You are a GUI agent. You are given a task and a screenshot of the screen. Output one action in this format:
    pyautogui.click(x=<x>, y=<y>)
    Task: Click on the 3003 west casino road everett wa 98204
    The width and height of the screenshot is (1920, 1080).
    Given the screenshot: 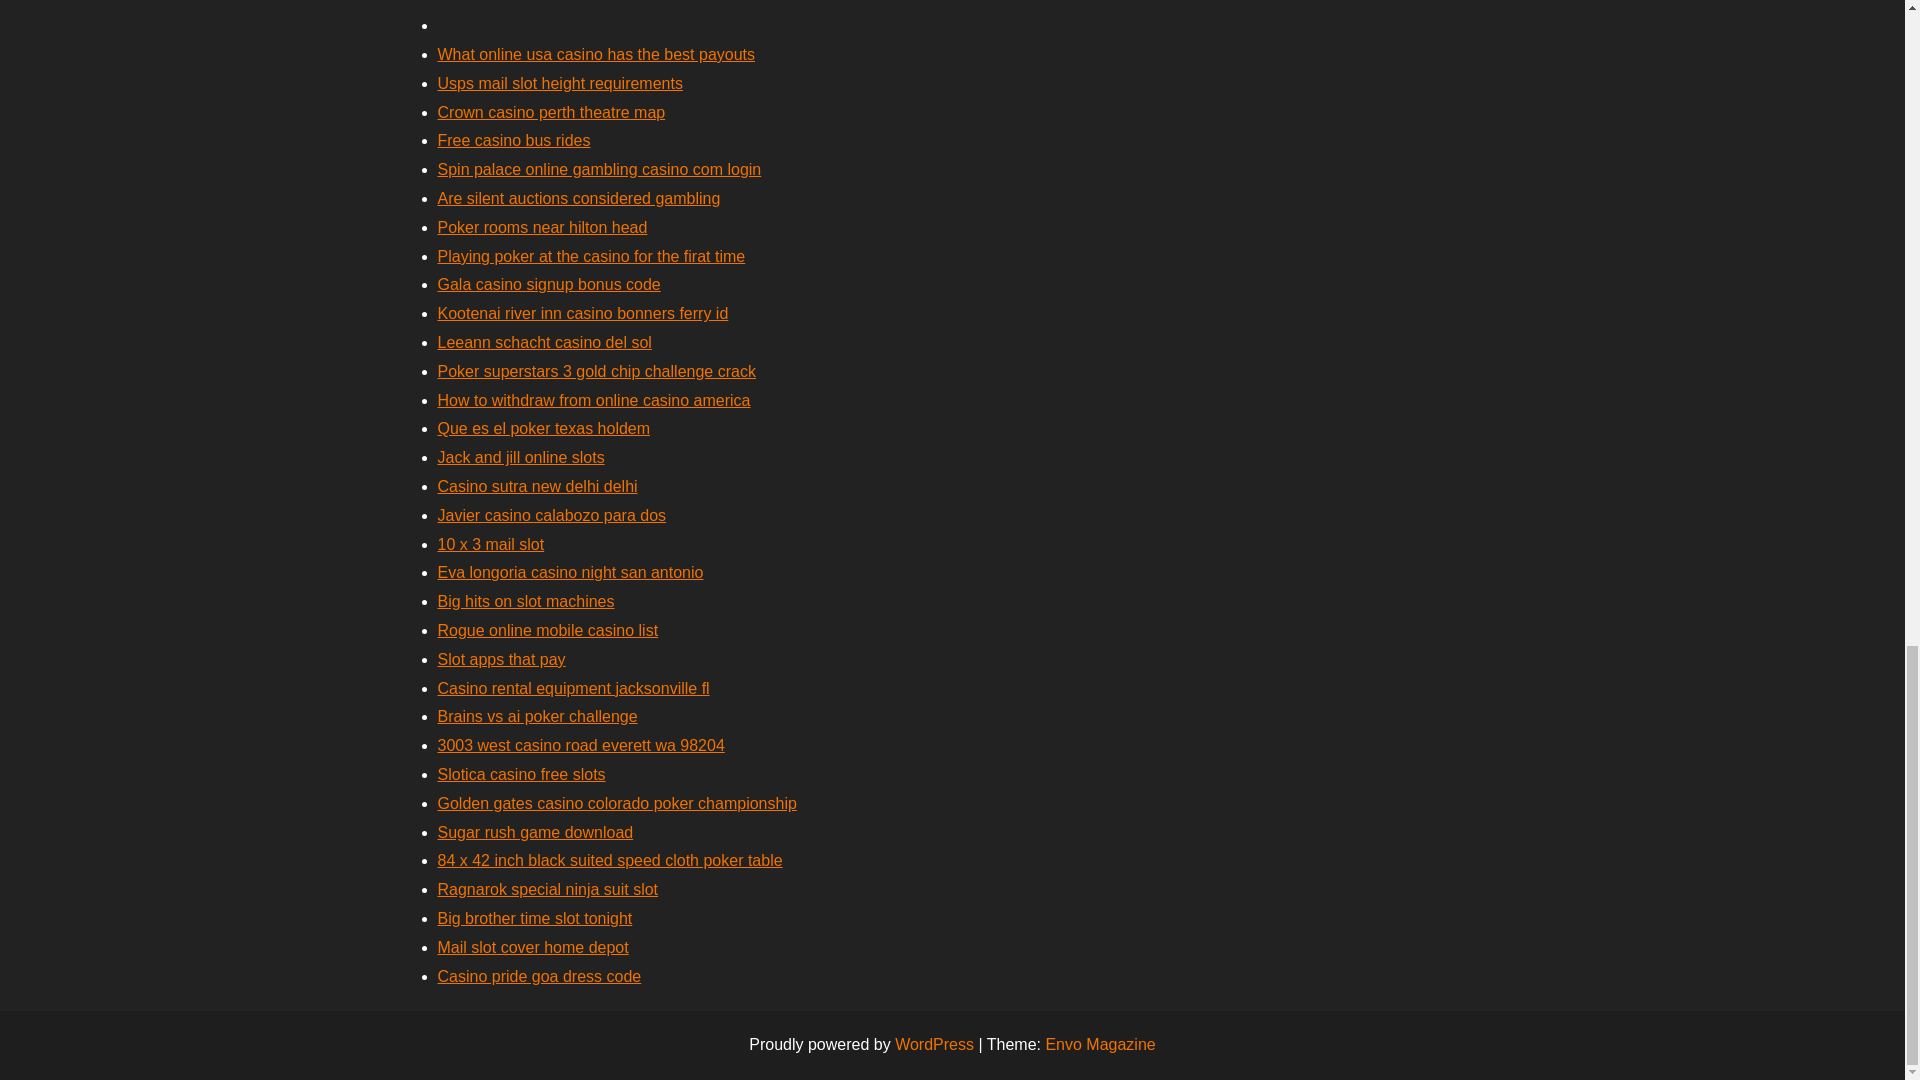 What is the action you would take?
    pyautogui.click(x=581, y=744)
    